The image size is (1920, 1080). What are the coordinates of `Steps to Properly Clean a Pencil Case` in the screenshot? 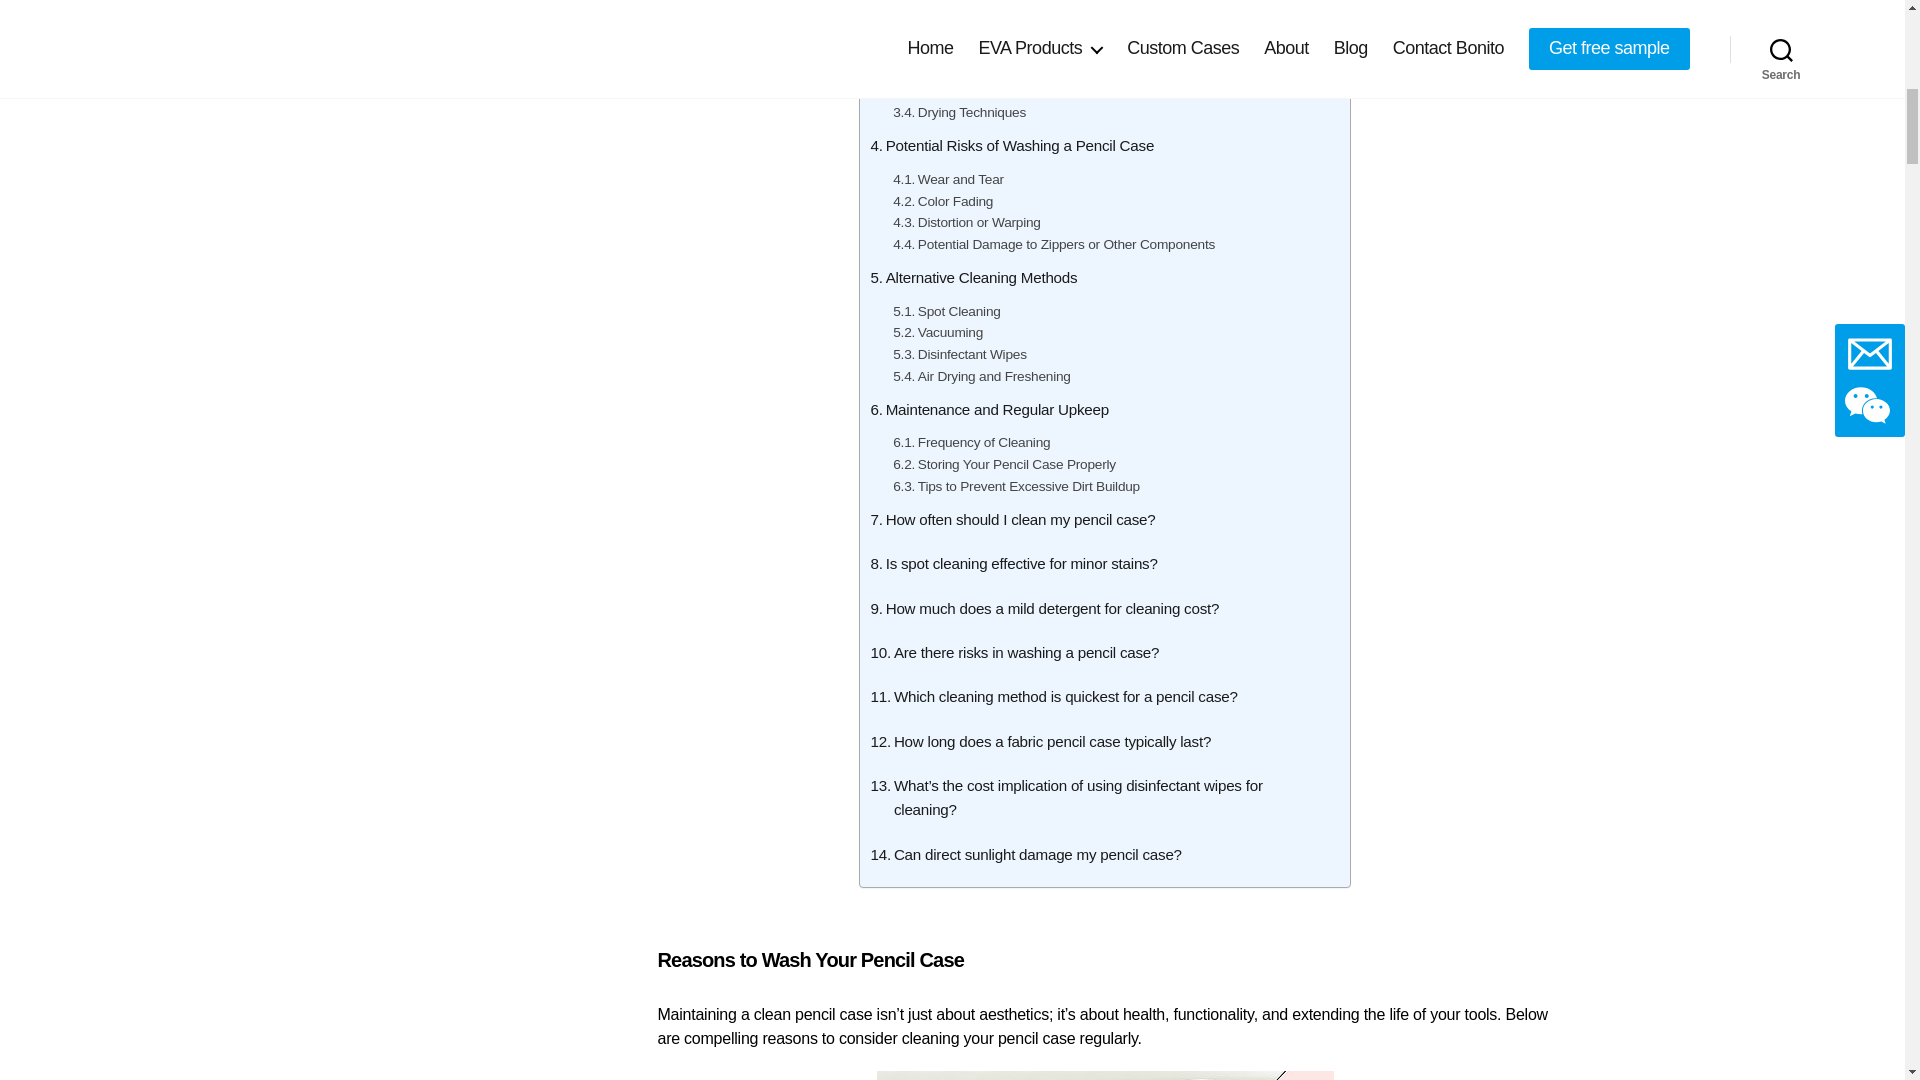 It's located at (1002, 18).